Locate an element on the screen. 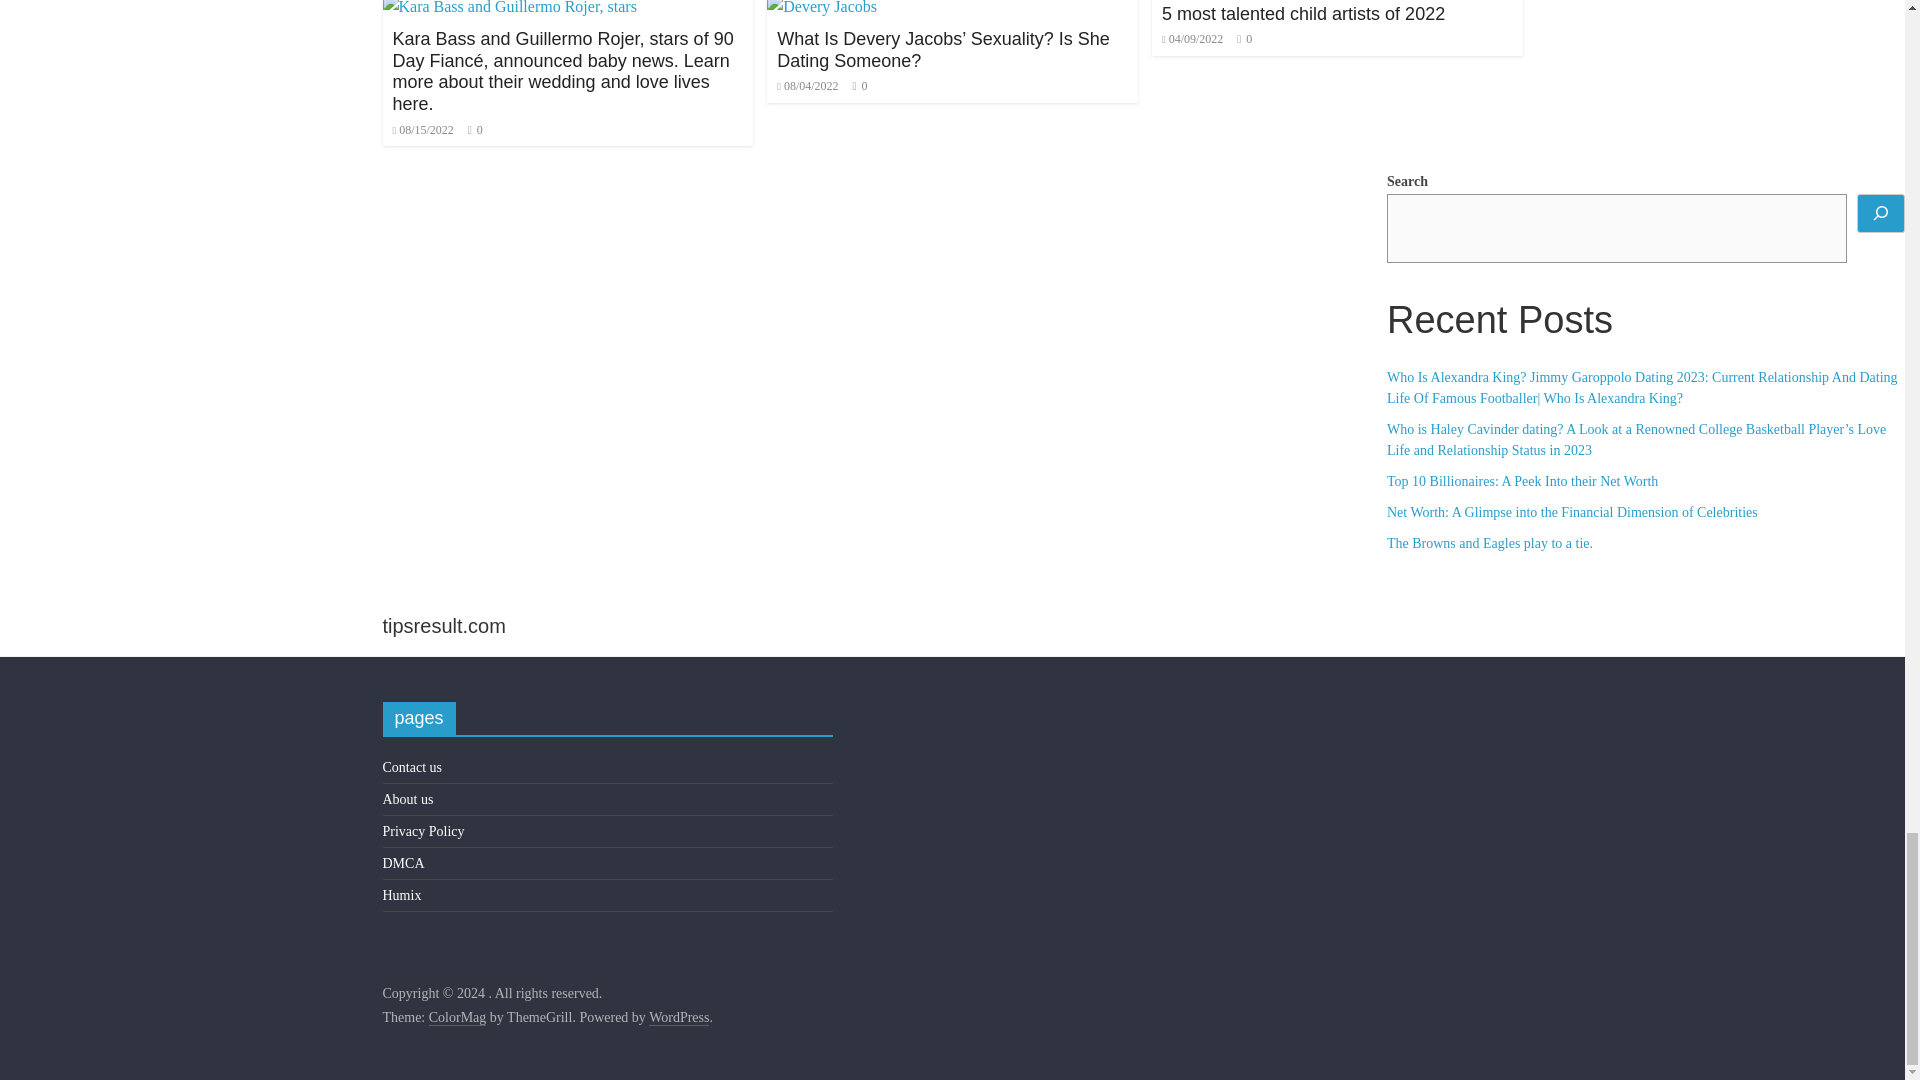  10:41 am is located at coordinates (1192, 39).